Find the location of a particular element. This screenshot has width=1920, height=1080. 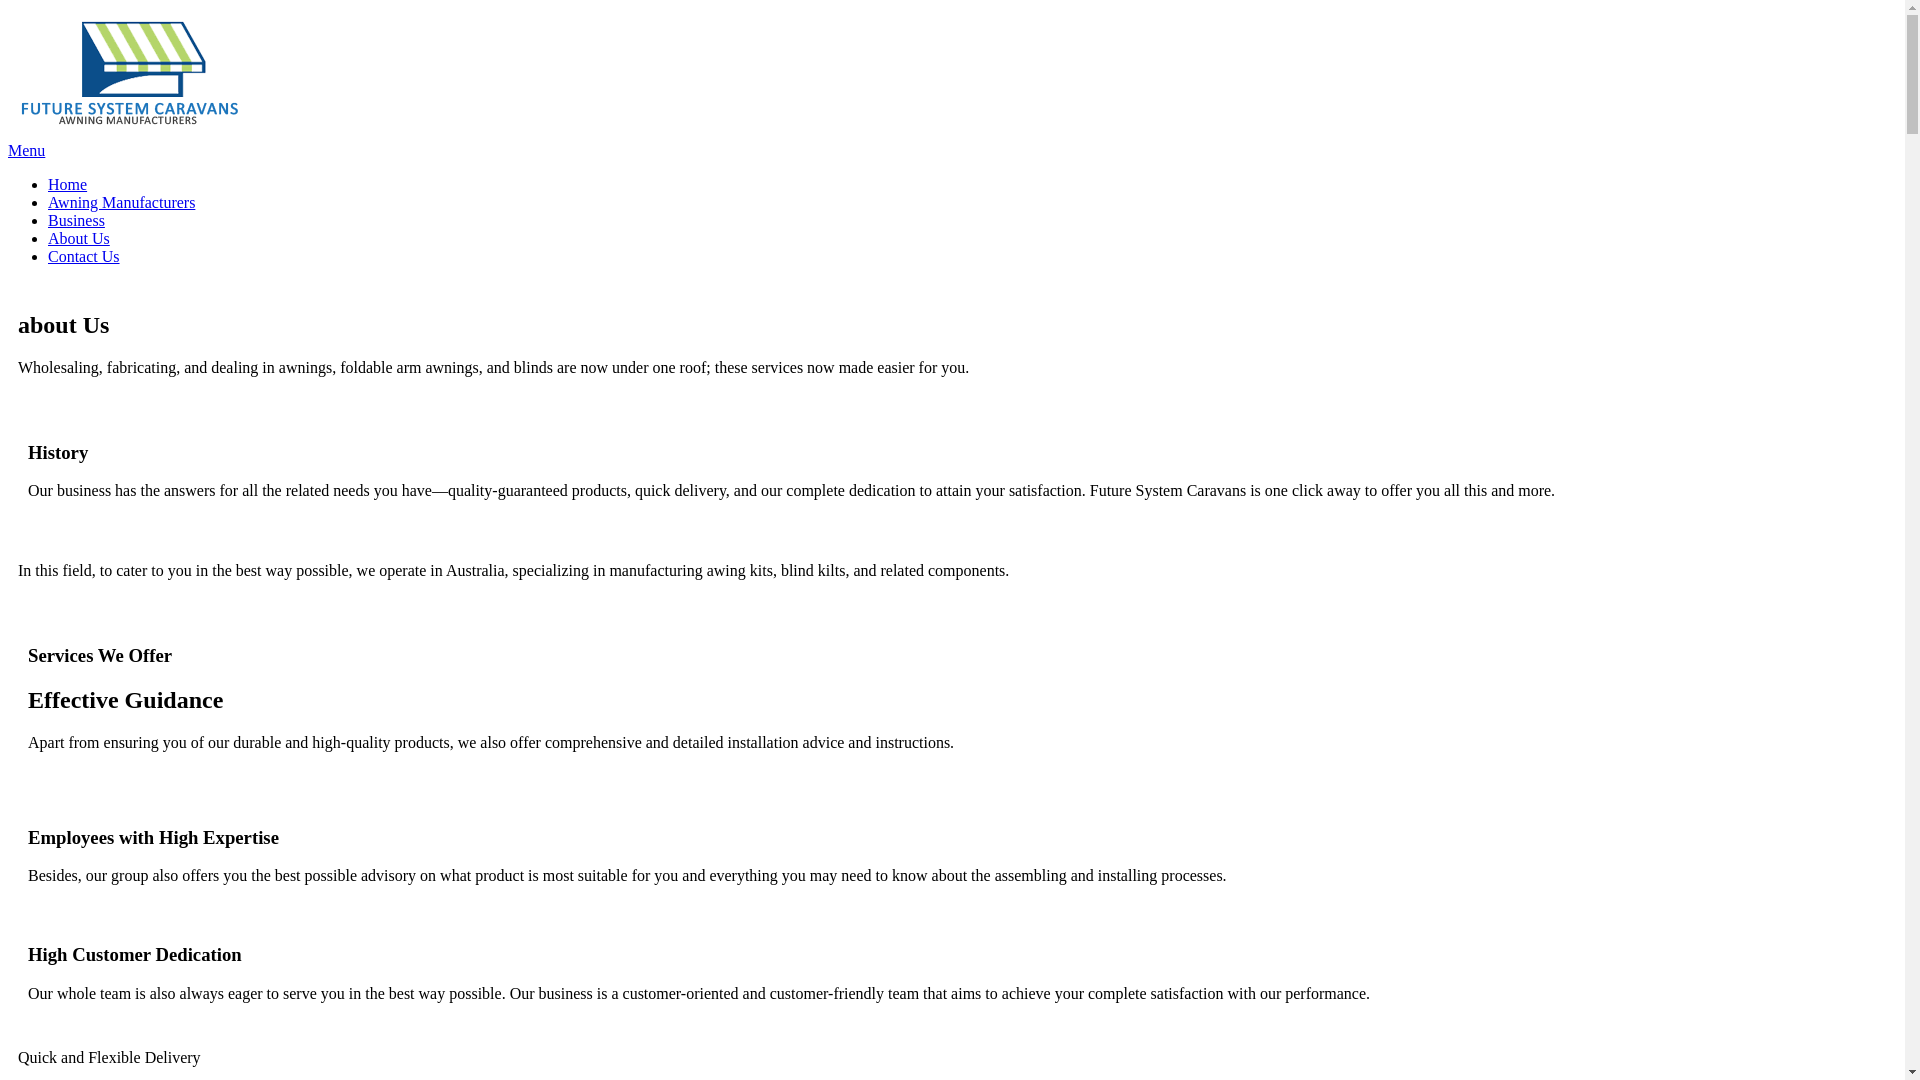

Skip to content is located at coordinates (56, 17).